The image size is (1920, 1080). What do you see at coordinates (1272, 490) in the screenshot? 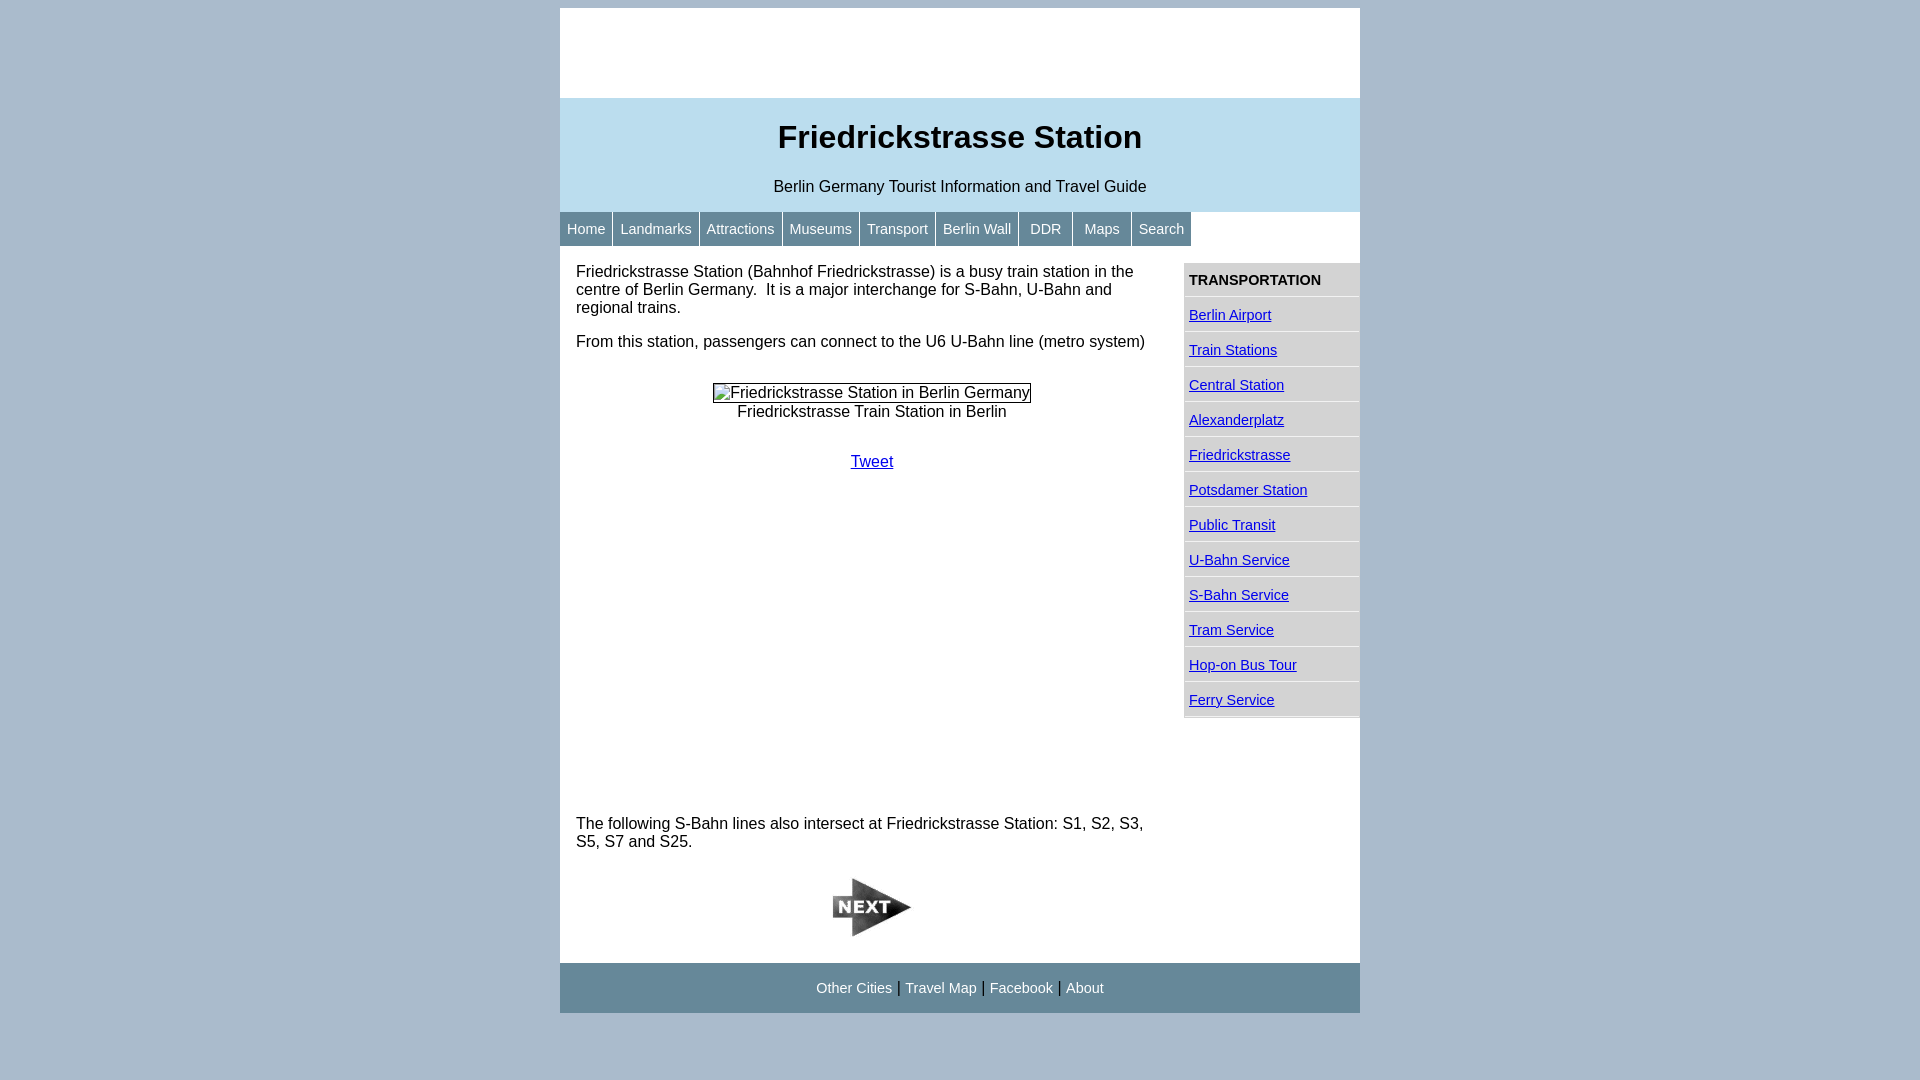
I see `Potsdamer Station` at bounding box center [1272, 490].